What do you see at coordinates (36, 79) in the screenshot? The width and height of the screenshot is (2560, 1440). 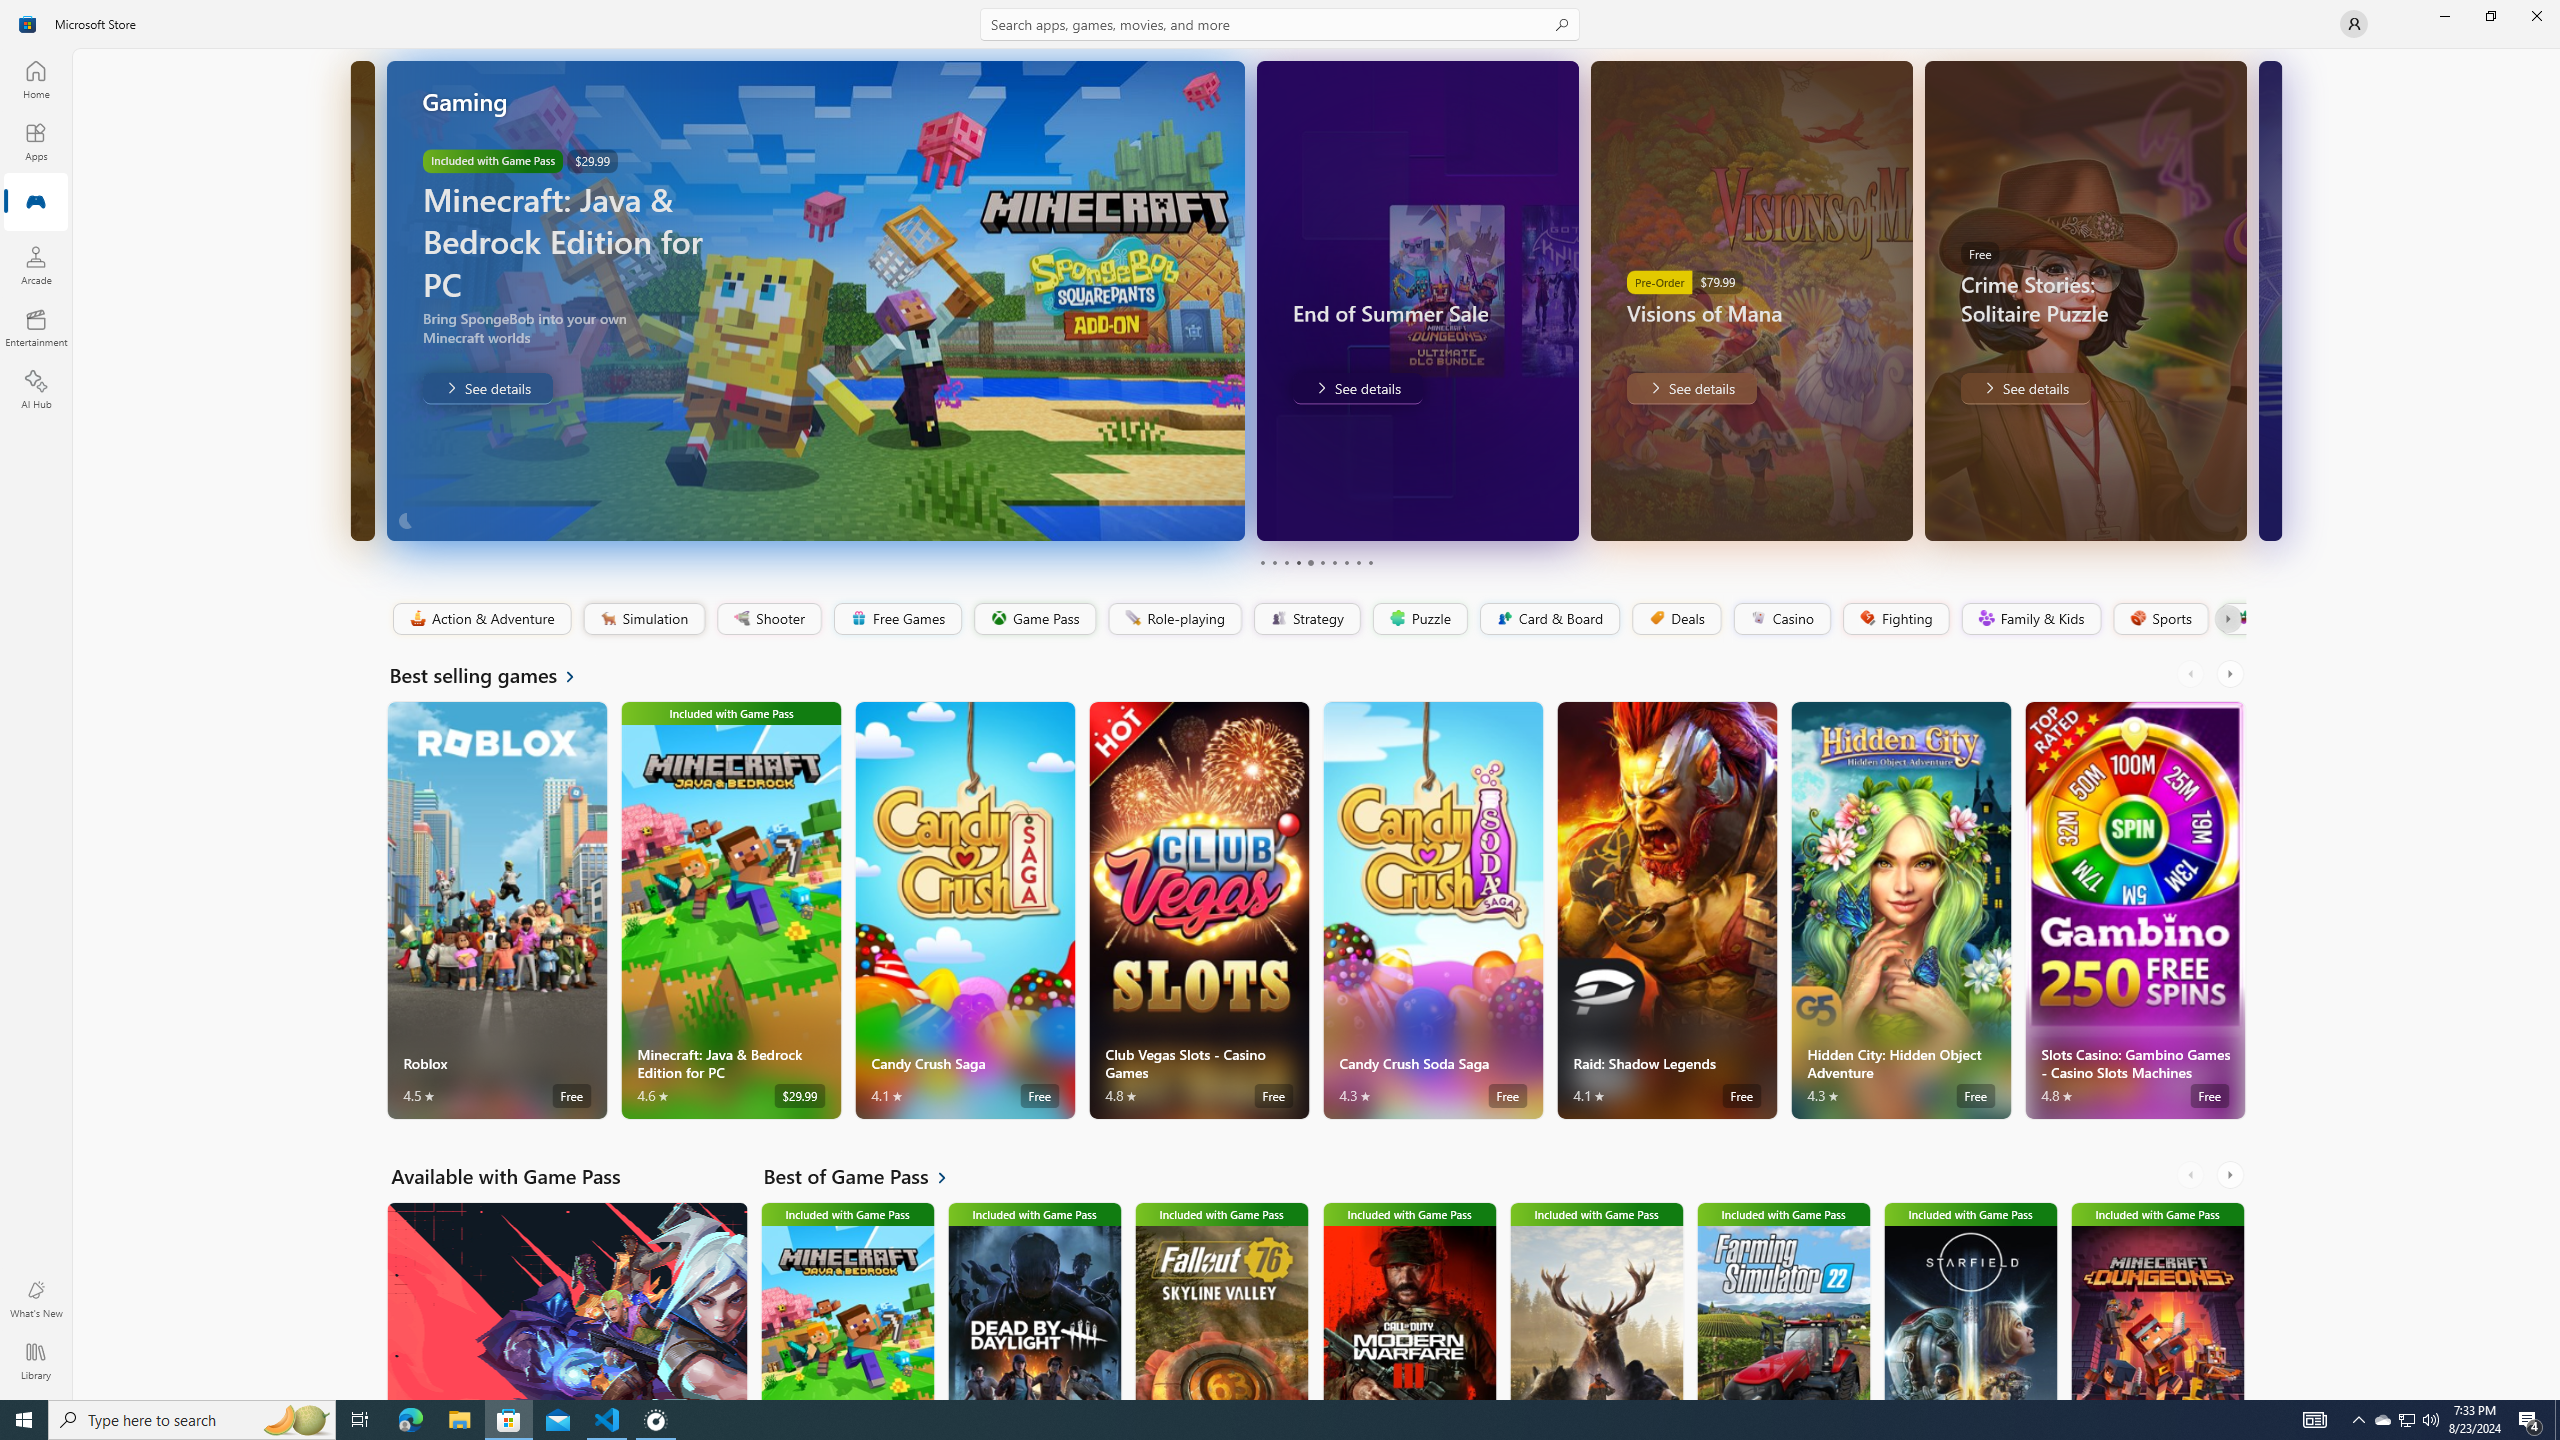 I see `Home` at bounding box center [36, 79].